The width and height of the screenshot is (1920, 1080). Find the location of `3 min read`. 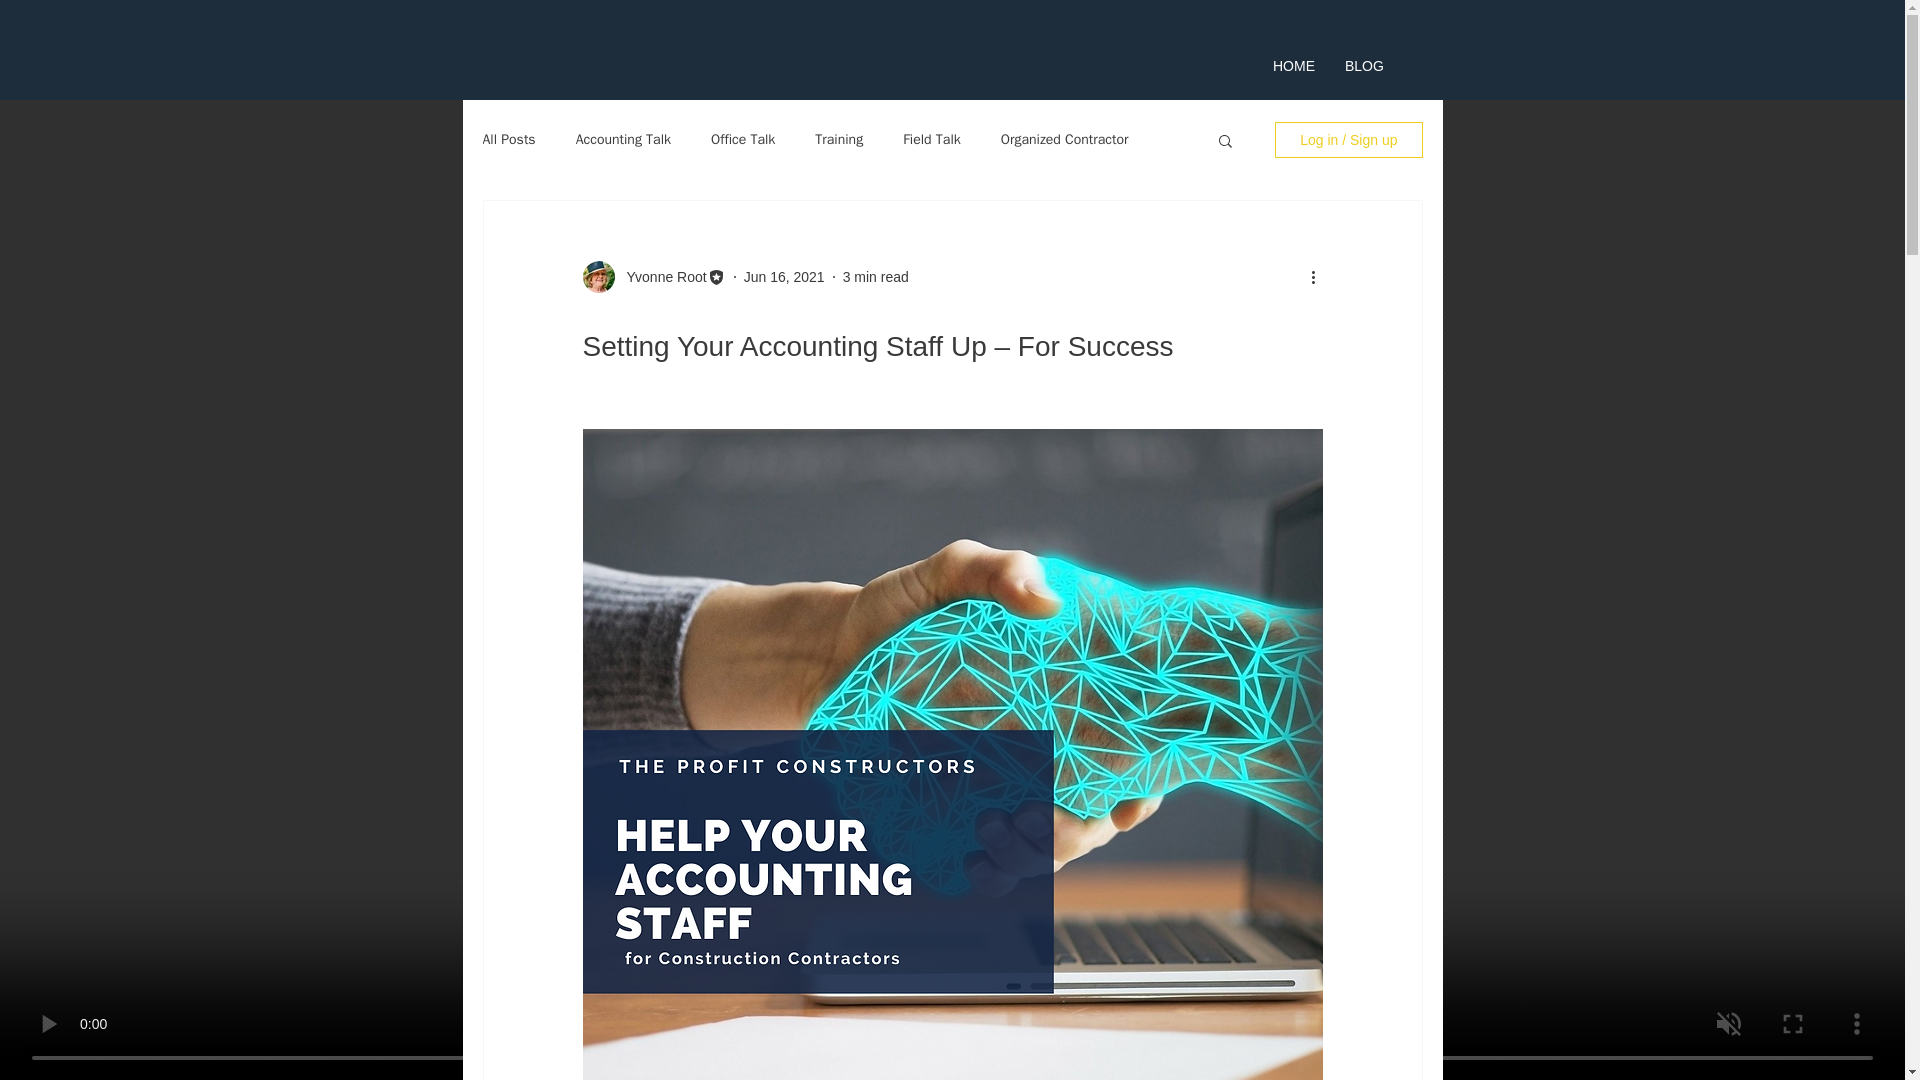

3 min read is located at coordinates (875, 276).